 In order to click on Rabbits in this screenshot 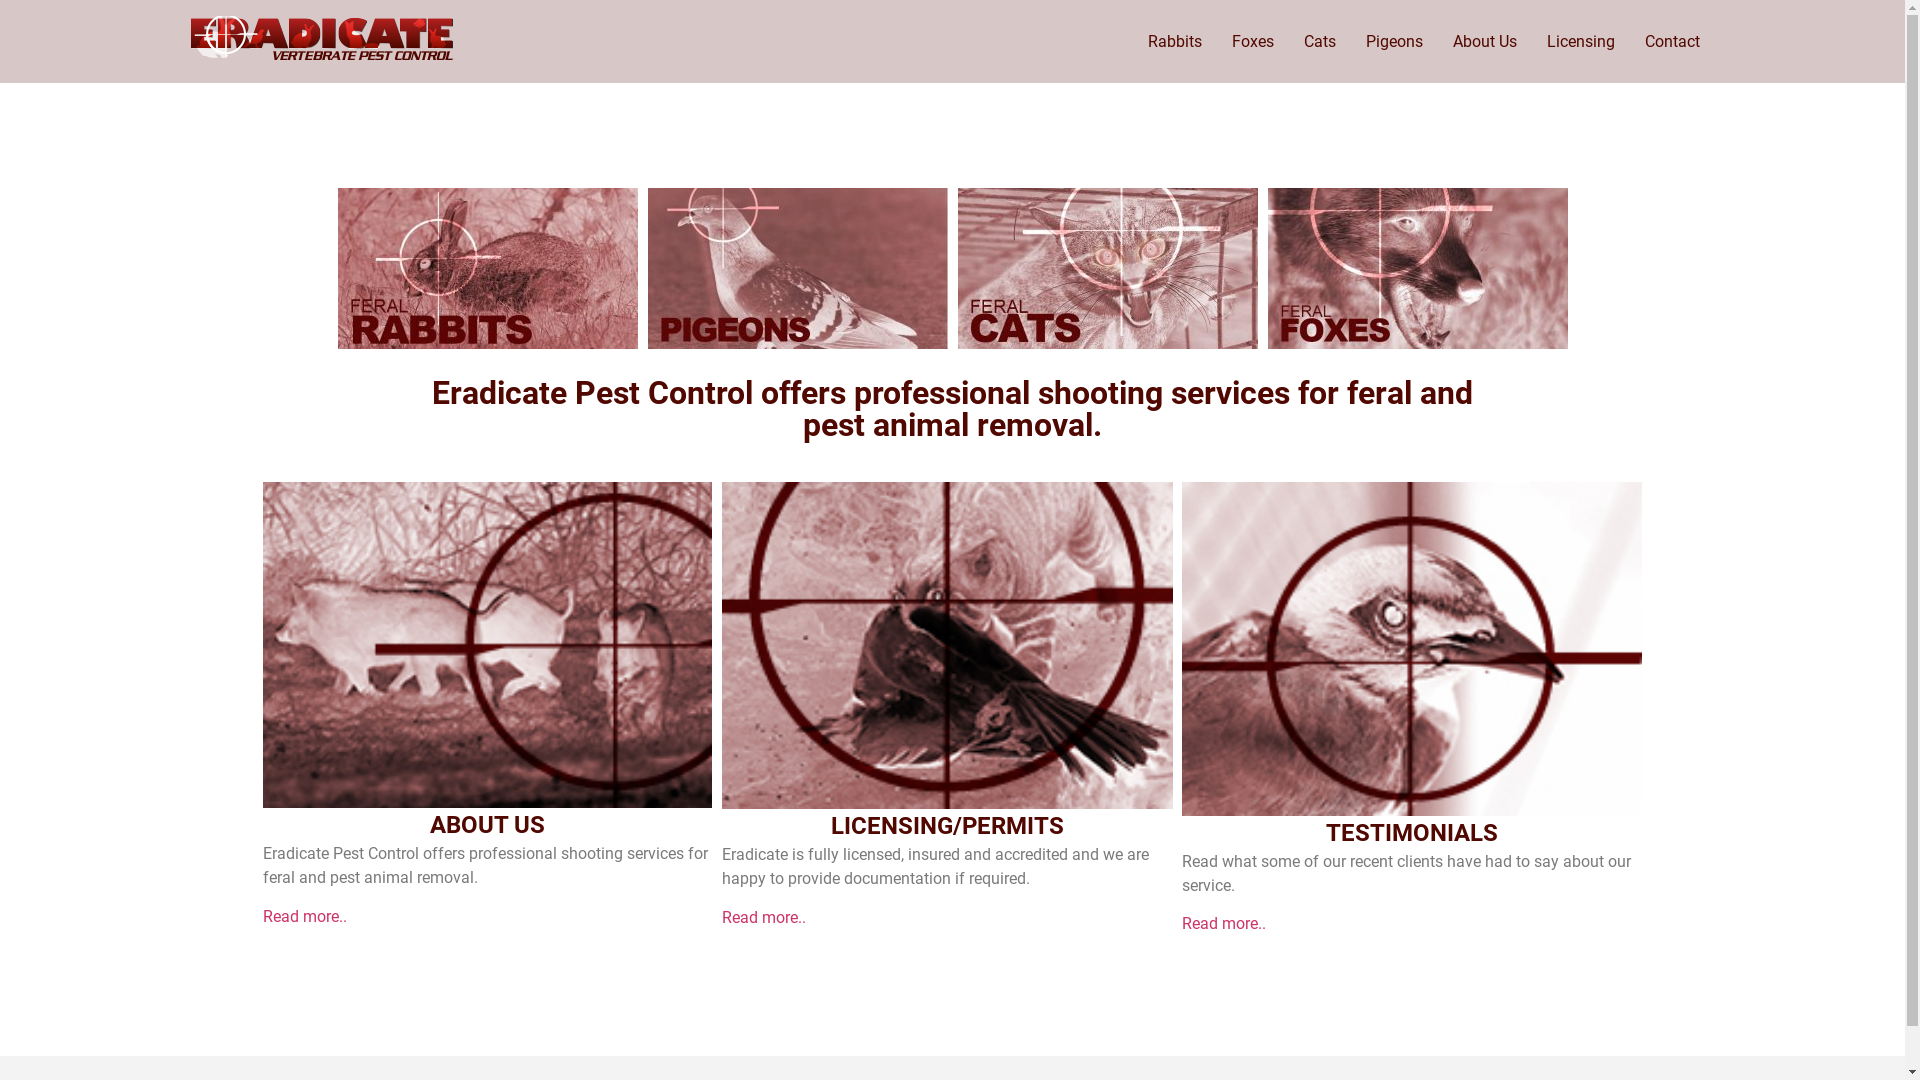, I will do `click(952, 115)`.